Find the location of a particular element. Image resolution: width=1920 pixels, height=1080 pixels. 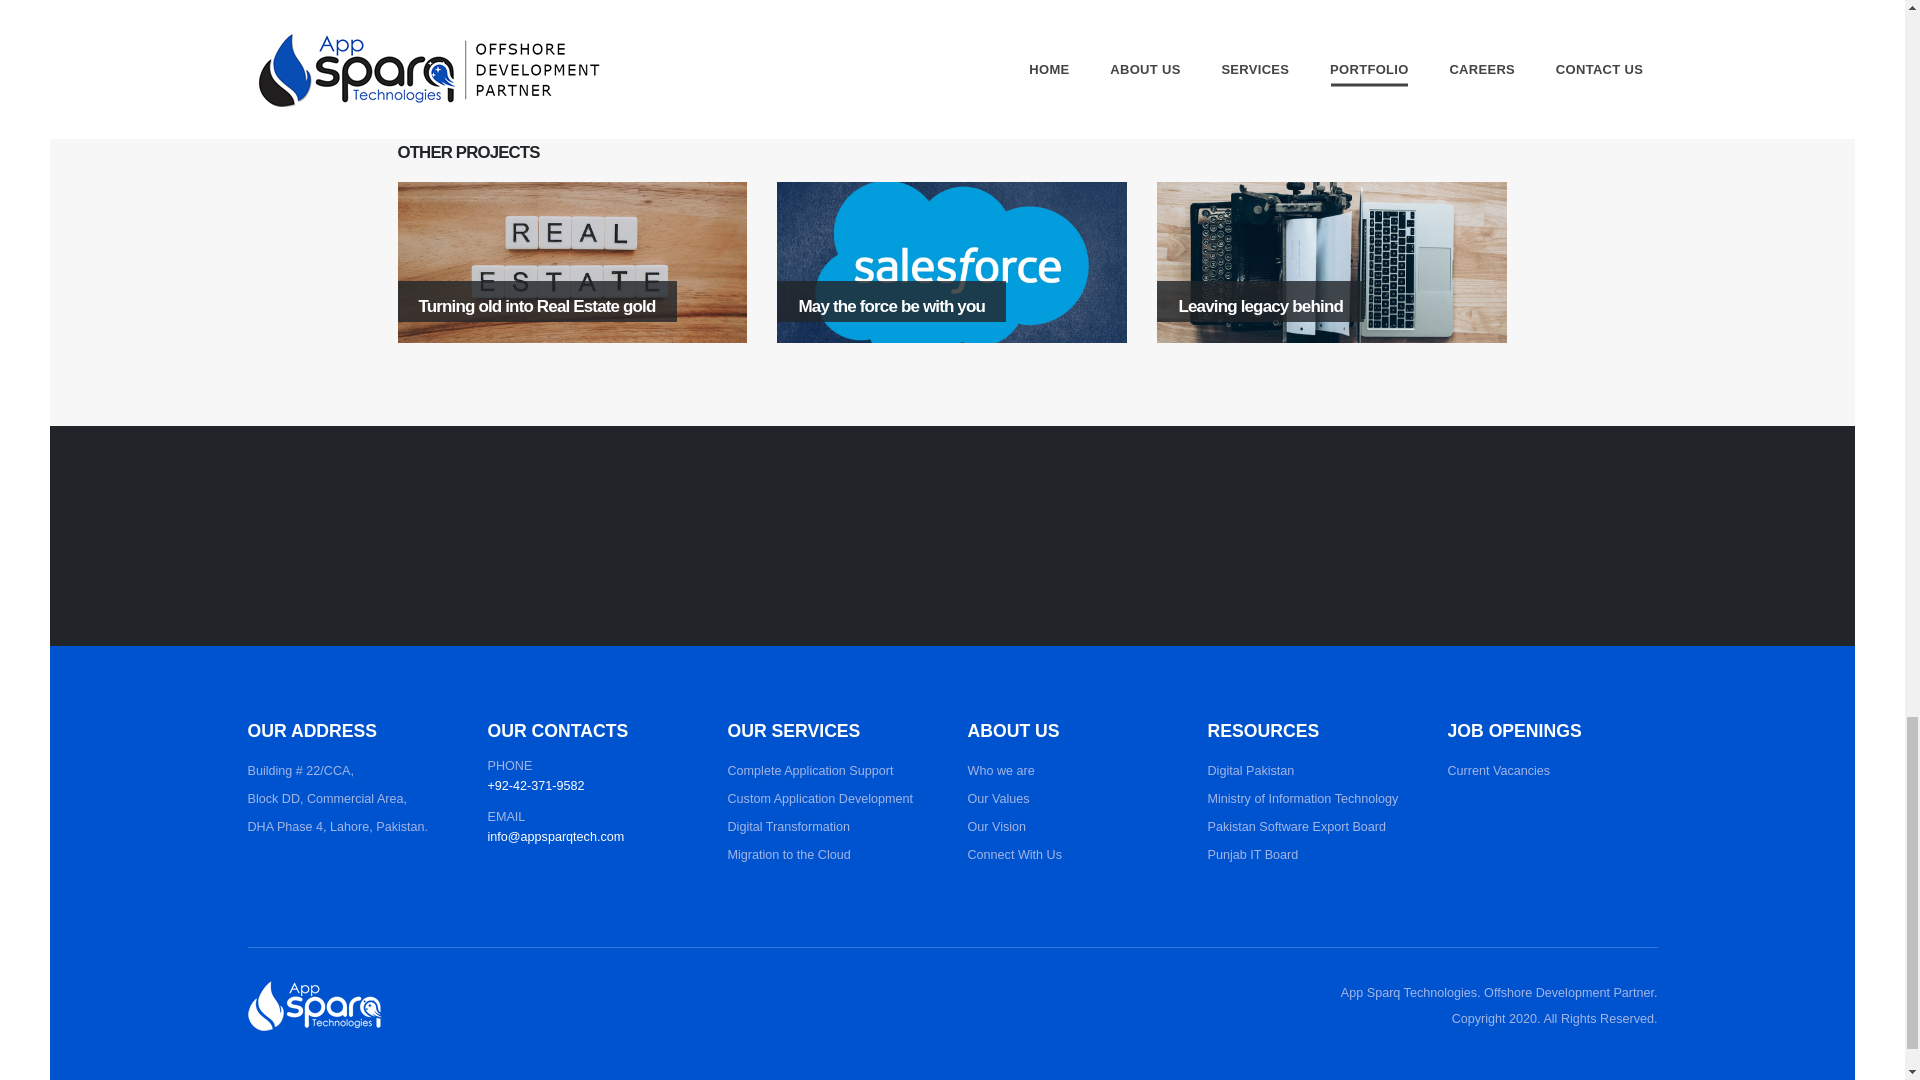

Migration to the Cloud is located at coordinates (788, 854).